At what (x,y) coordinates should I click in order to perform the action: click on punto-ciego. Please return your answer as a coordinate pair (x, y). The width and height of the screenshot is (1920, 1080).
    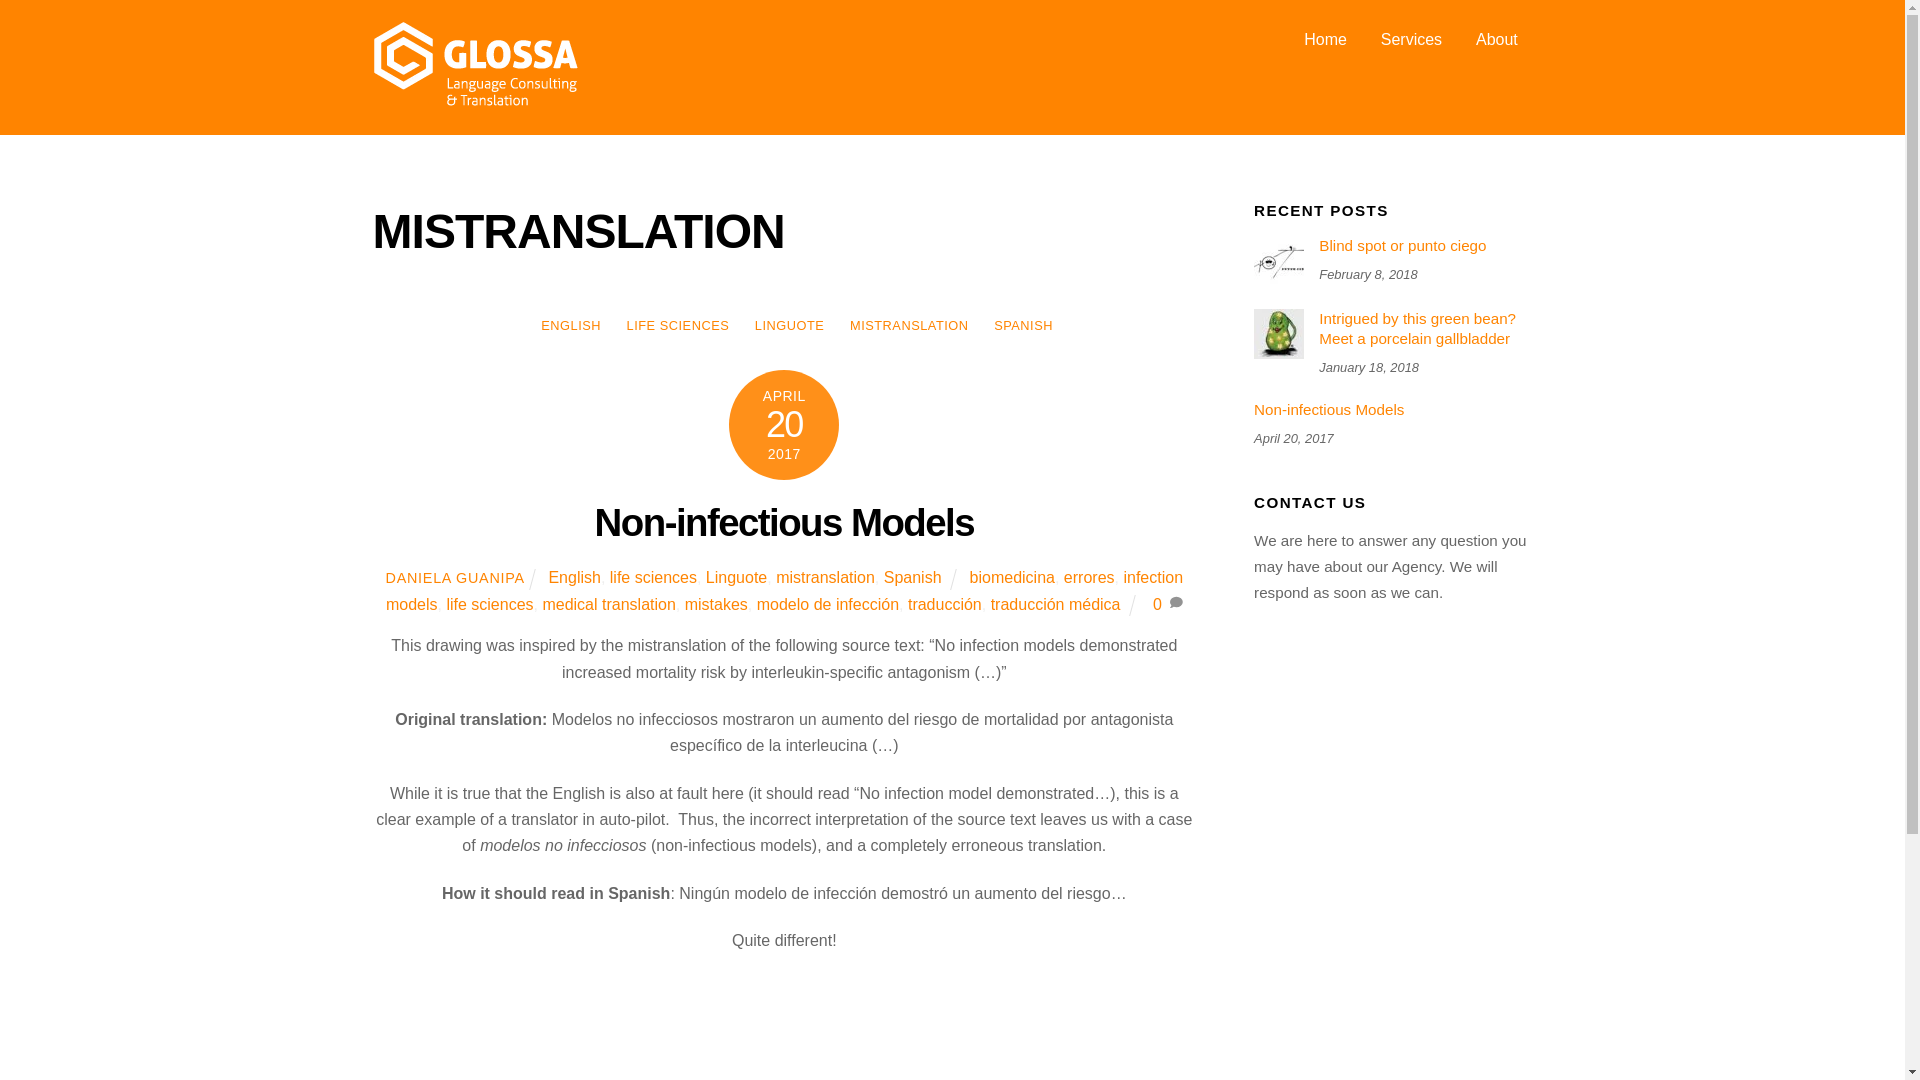
    Looking at the image, I should click on (1278, 261).